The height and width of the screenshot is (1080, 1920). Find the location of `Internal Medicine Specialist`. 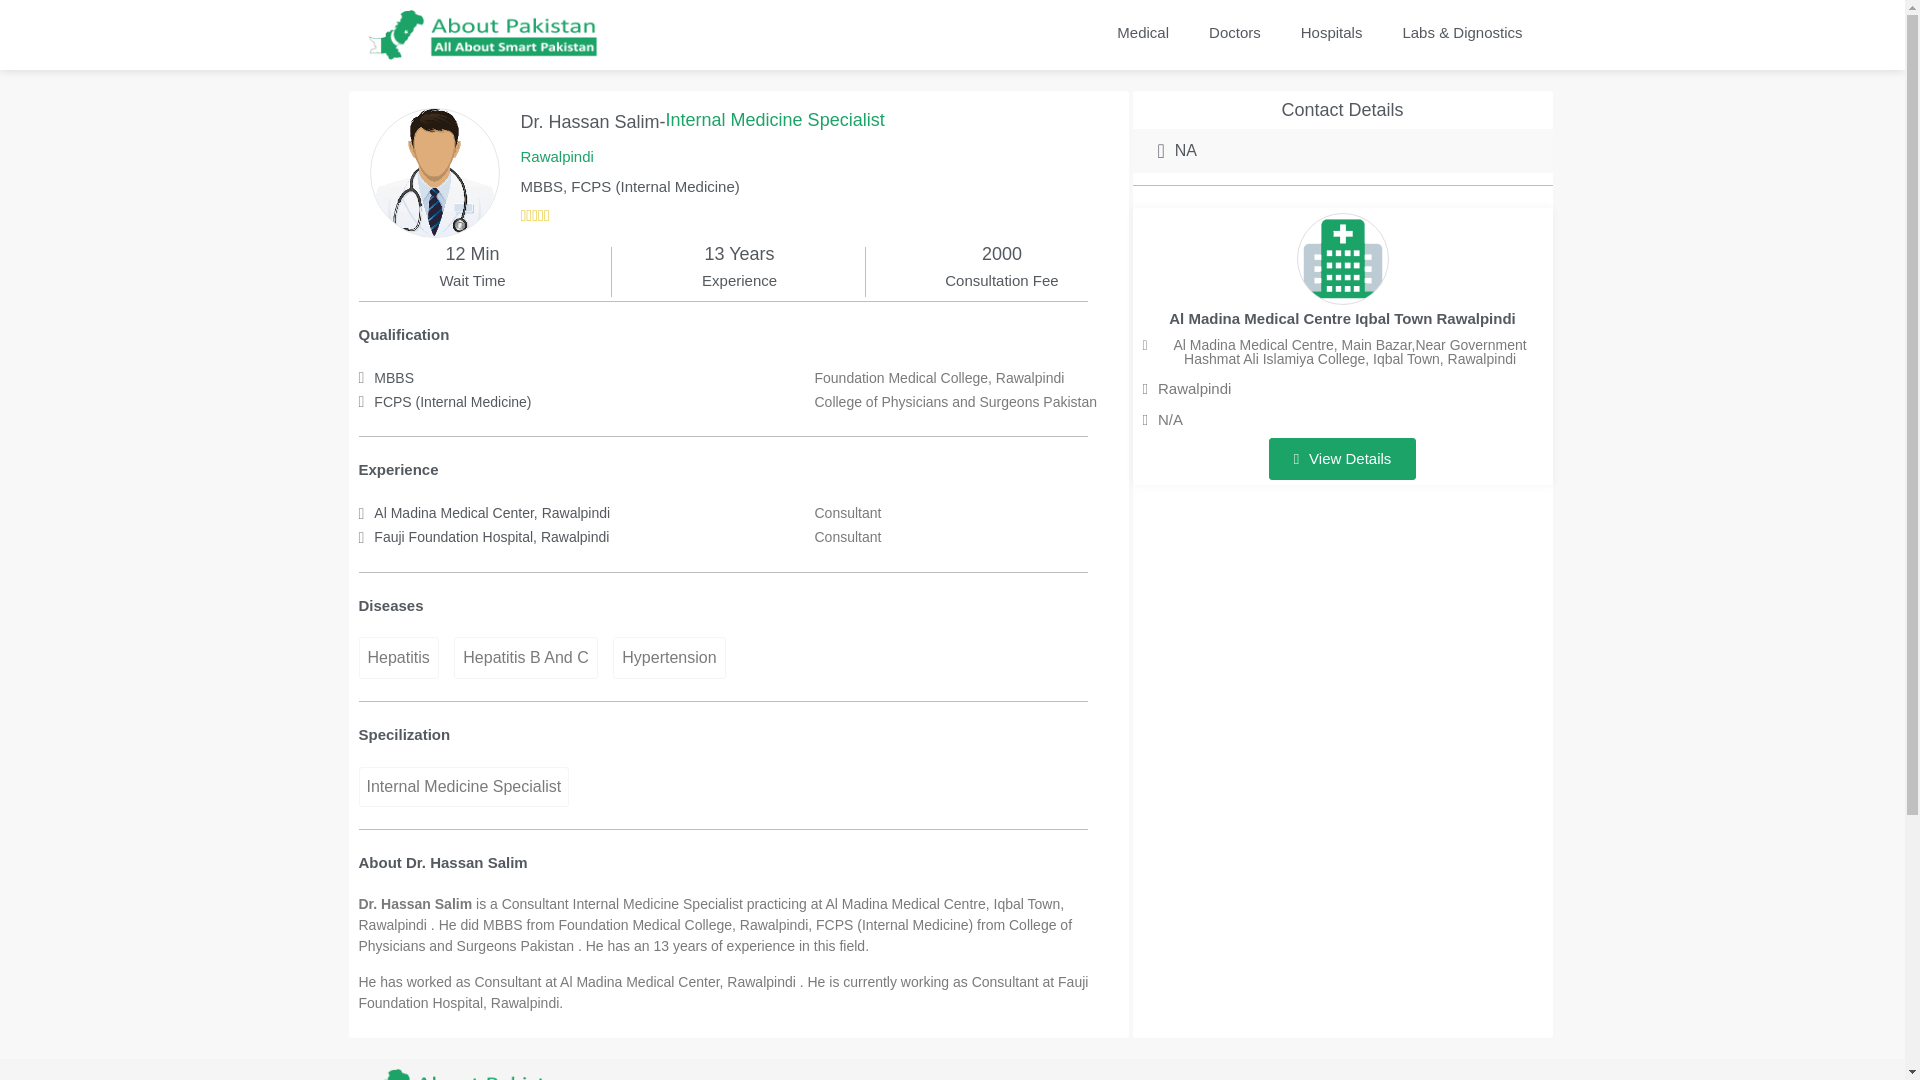

Internal Medicine Specialist is located at coordinates (776, 120).